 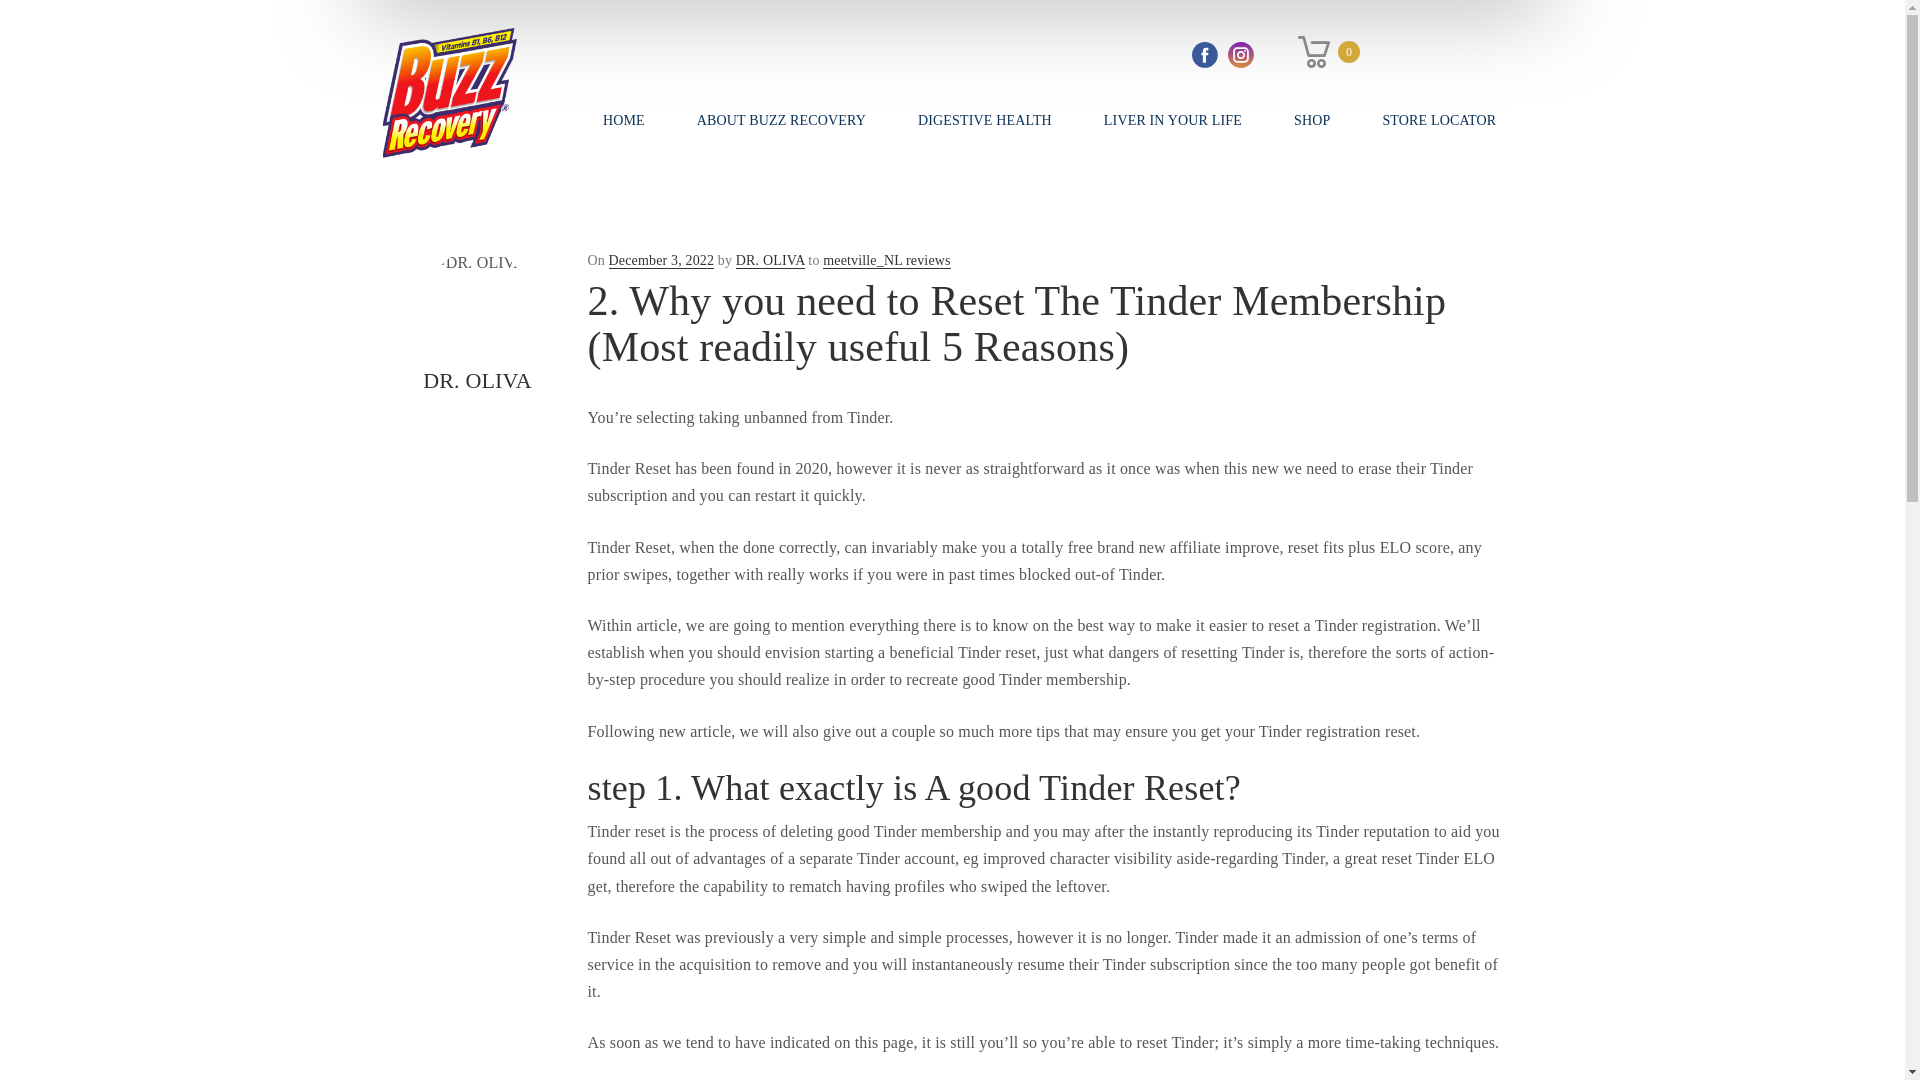 What do you see at coordinates (1328, 52) in the screenshot?
I see `0` at bounding box center [1328, 52].